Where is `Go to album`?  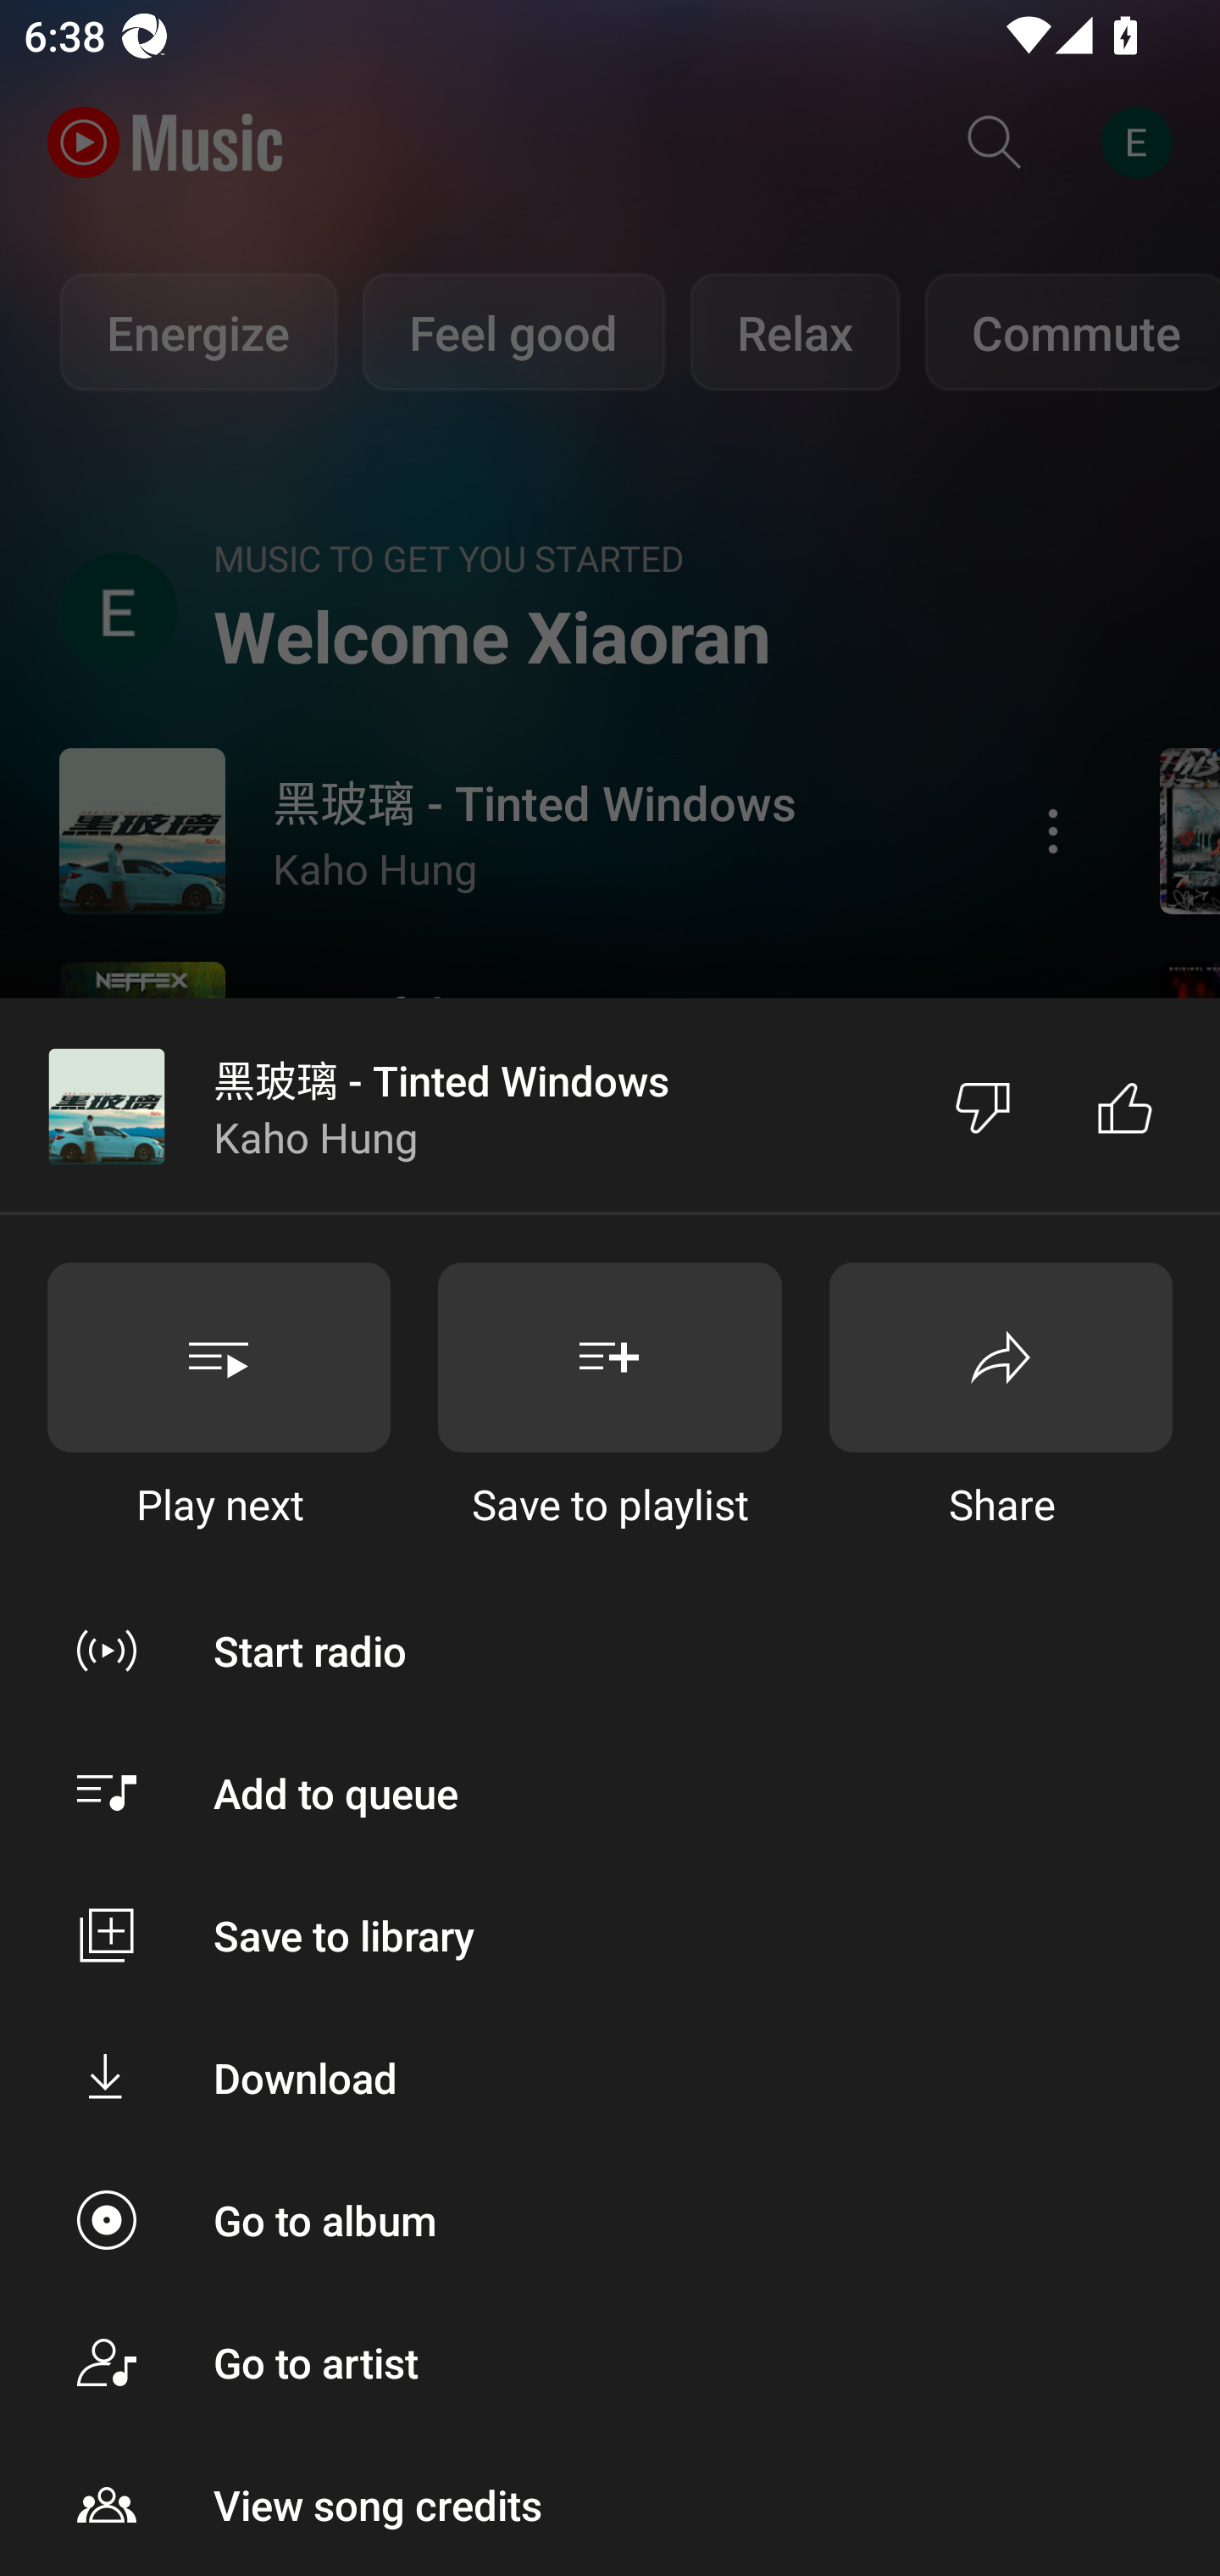 Go to album is located at coordinates (610, 2218).